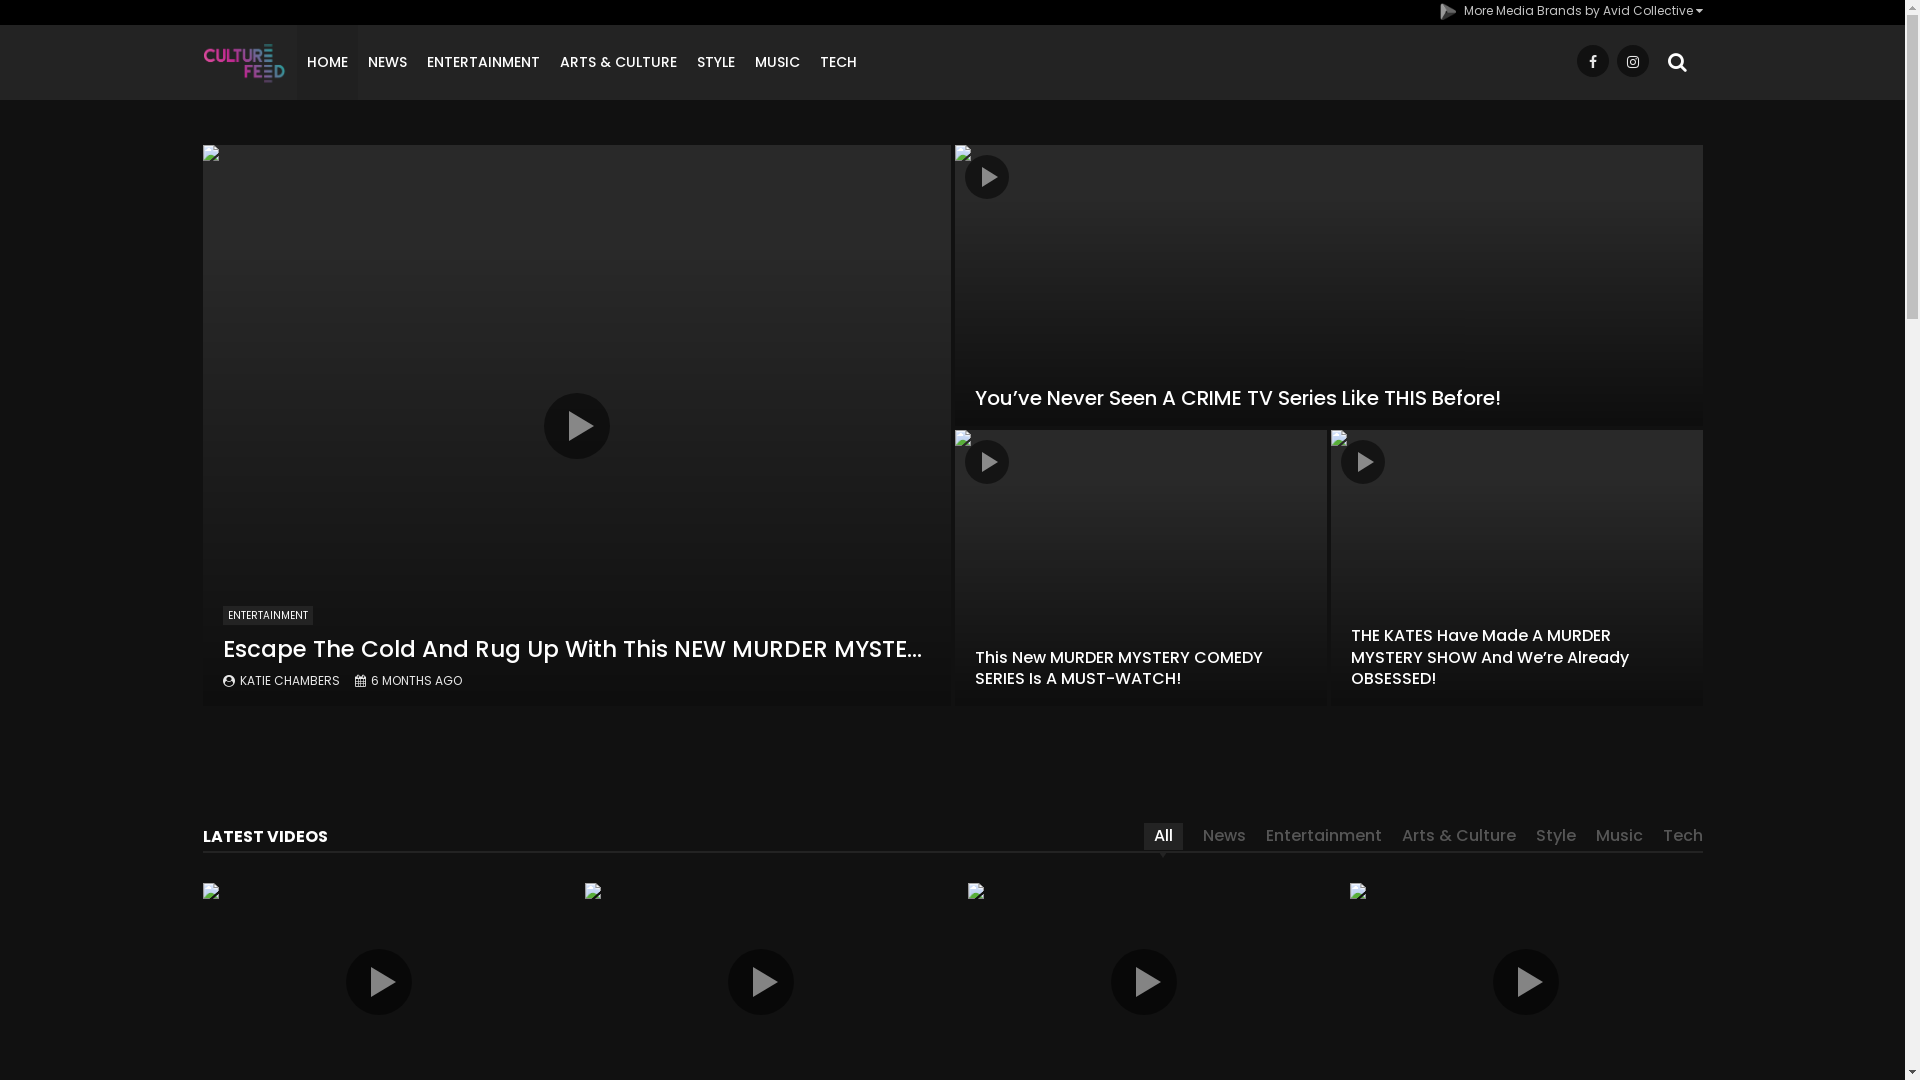 The image size is (1920, 1080). What do you see at coordinates (1362, 462) in the screenshot?
I see `icon` at bounding box center [1362, 462].